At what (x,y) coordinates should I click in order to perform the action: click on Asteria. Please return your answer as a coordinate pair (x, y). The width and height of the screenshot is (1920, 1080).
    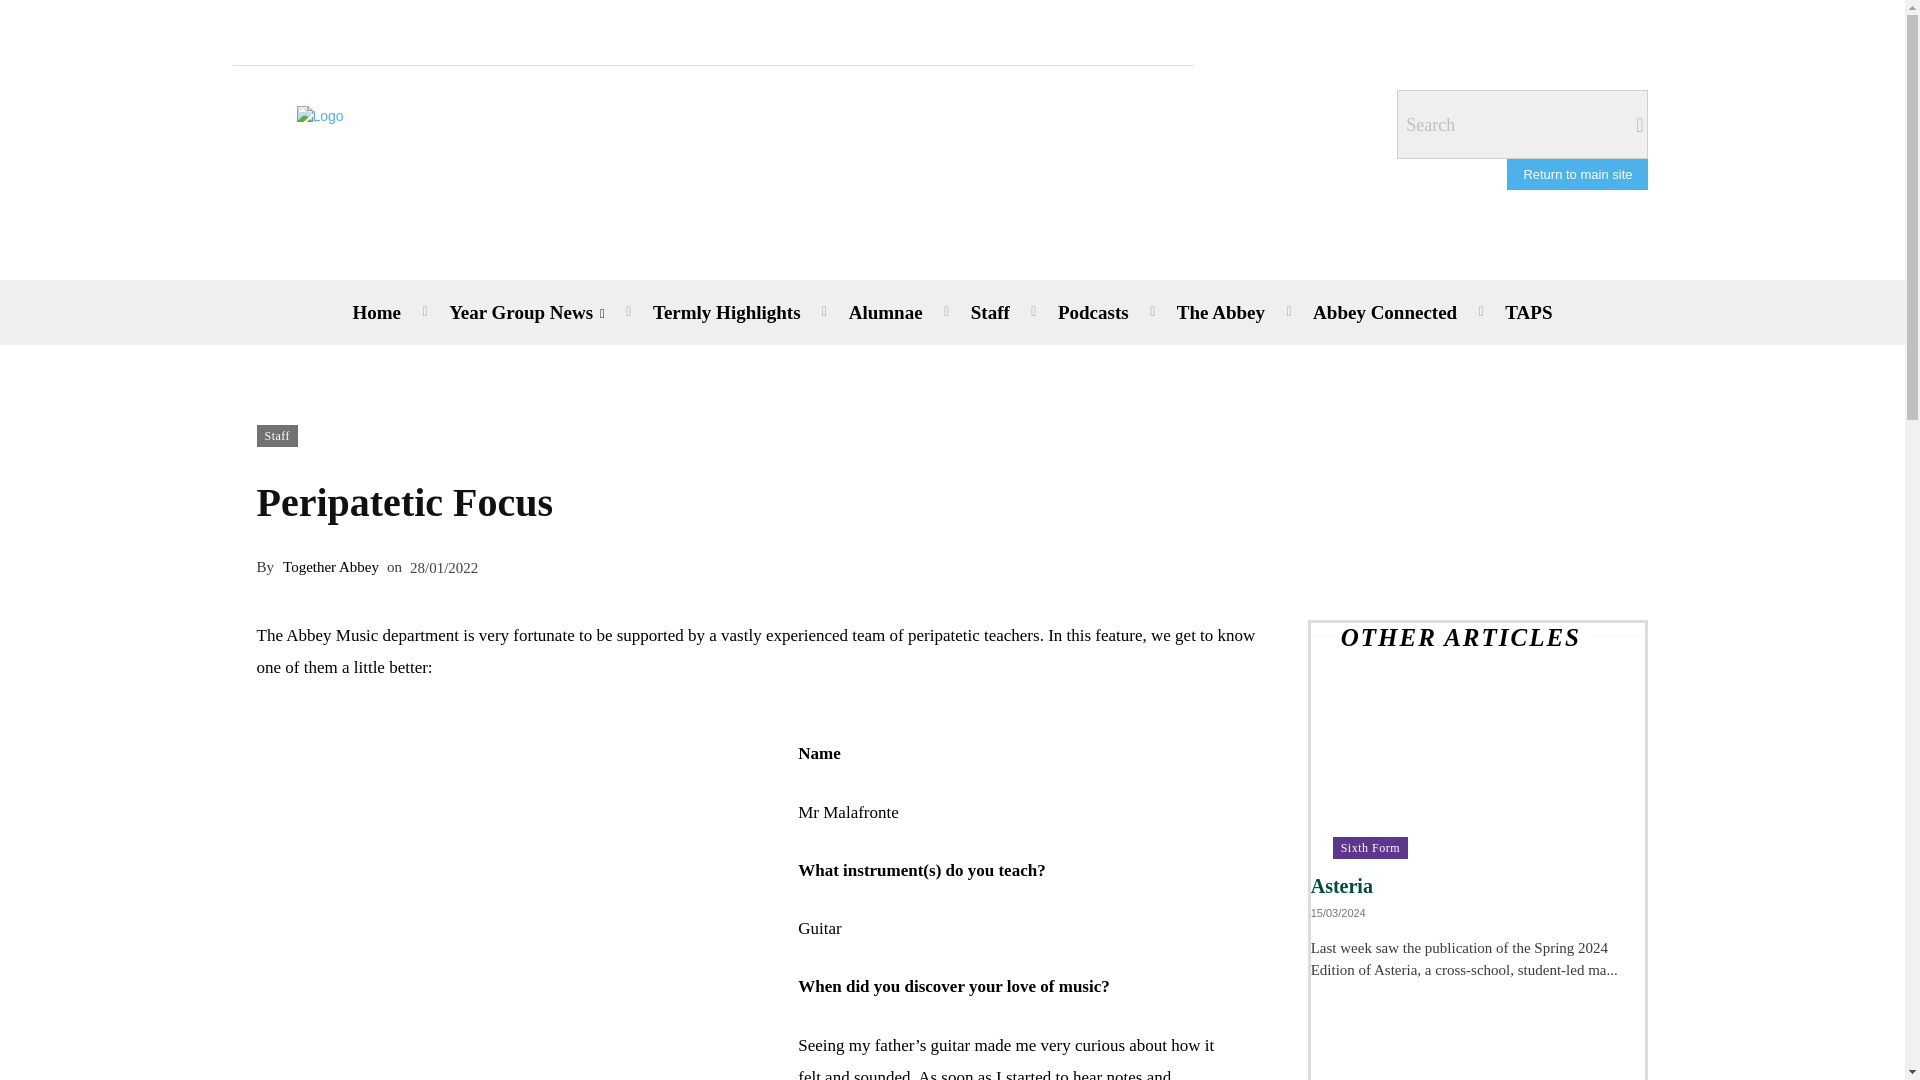
    Looking at the image, I should click on (1478, 775).